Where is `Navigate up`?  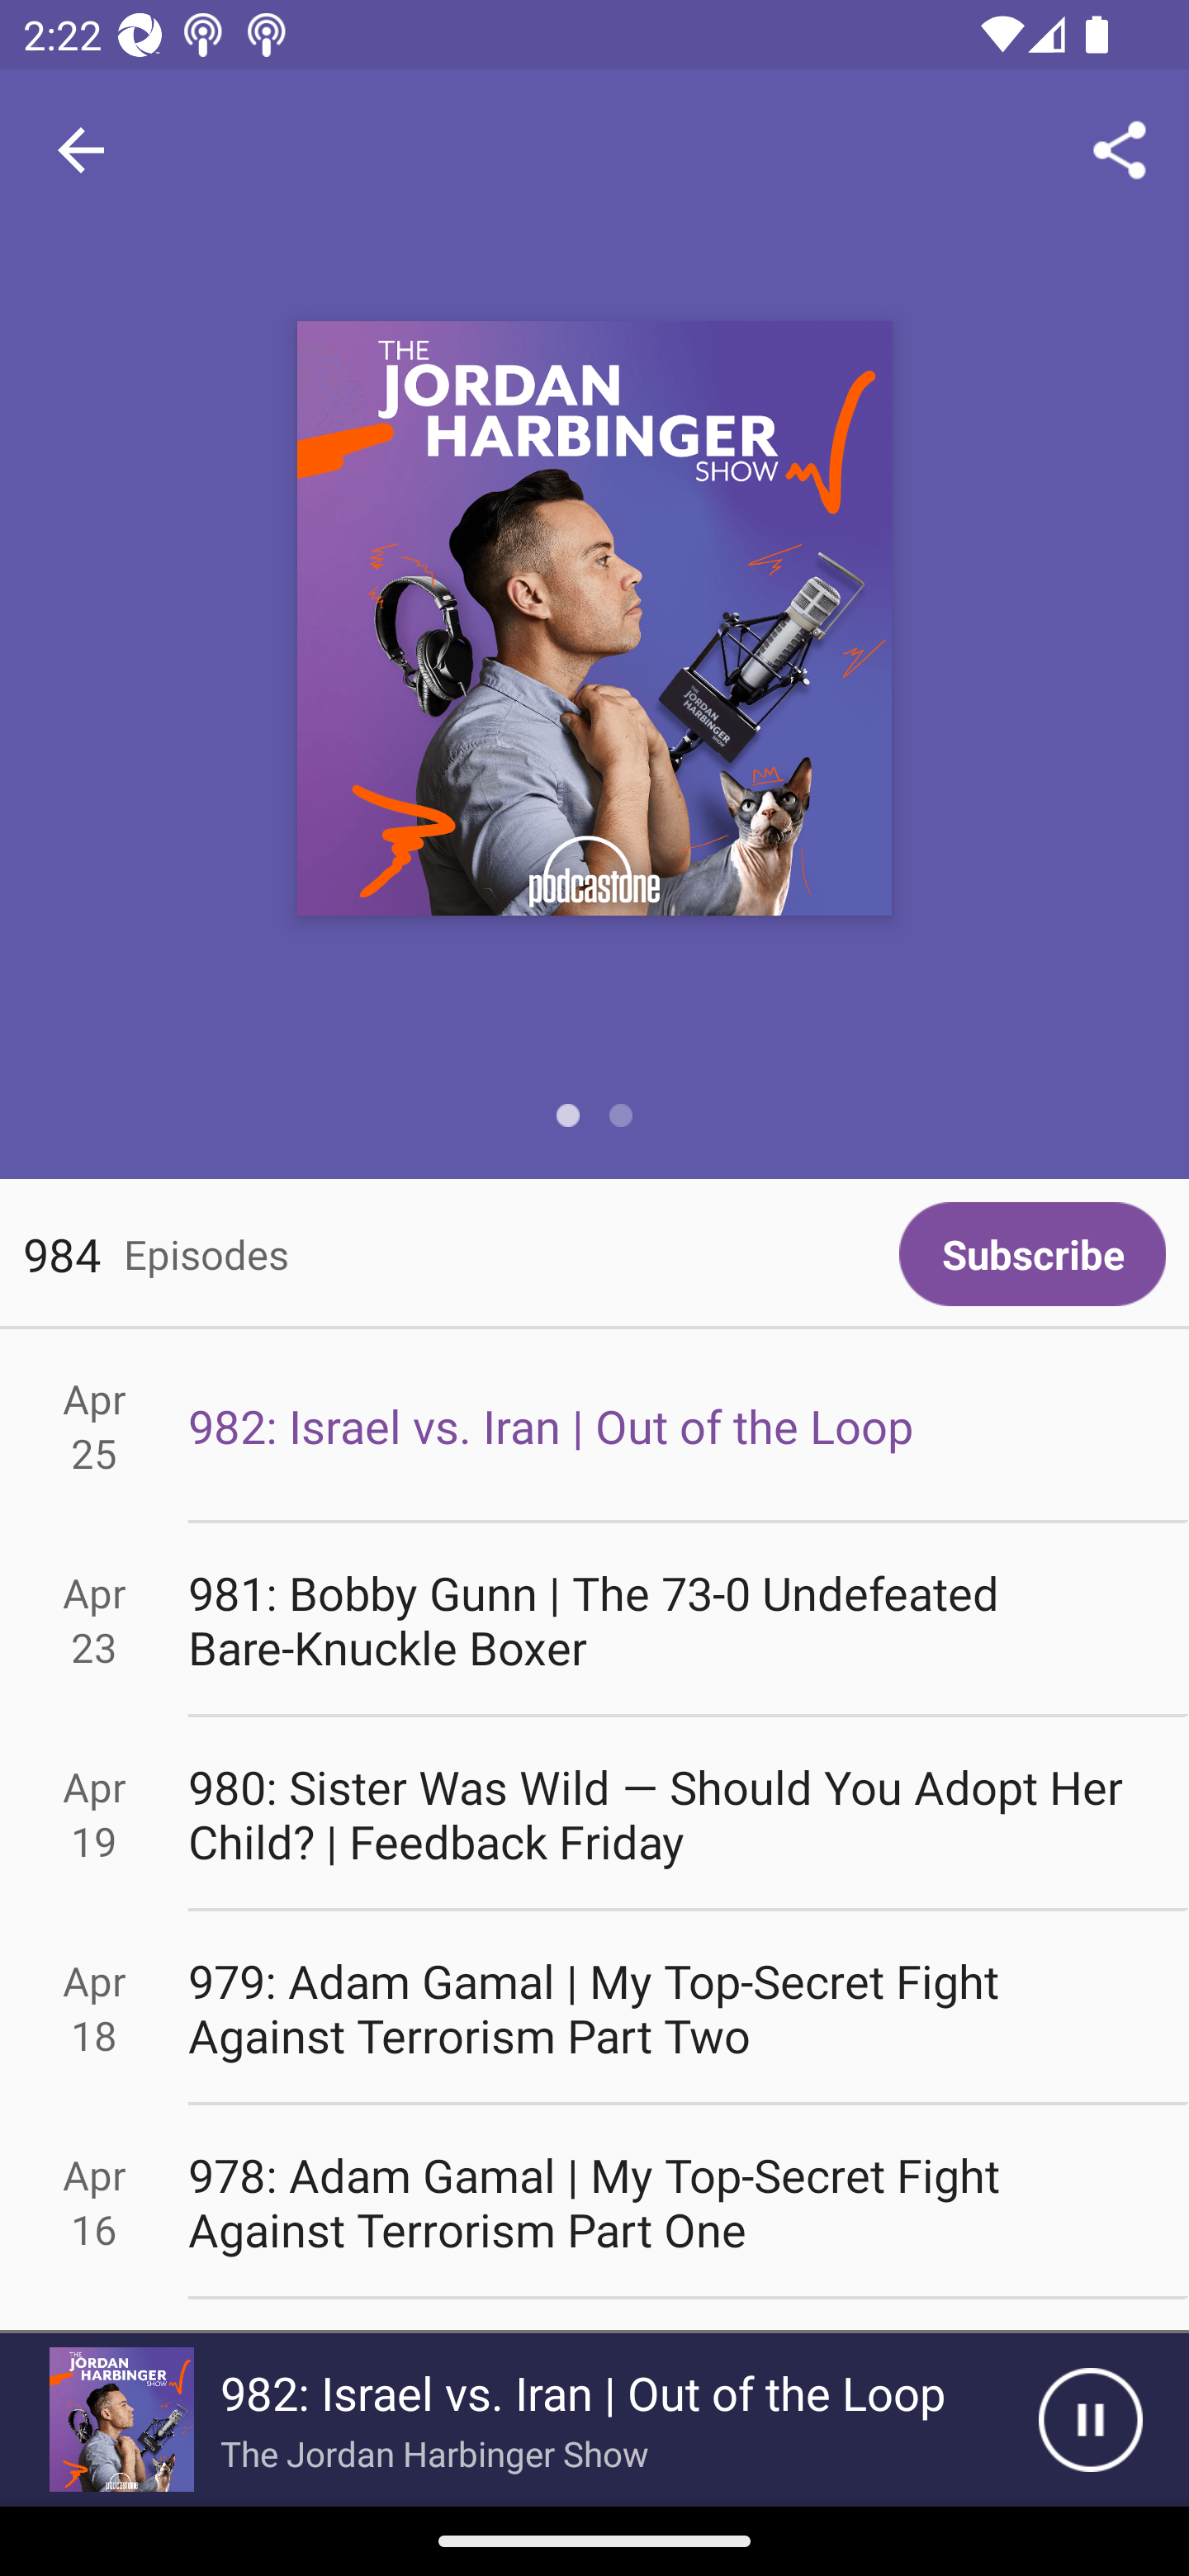
Navigate up is located at coordinates (81, 150).